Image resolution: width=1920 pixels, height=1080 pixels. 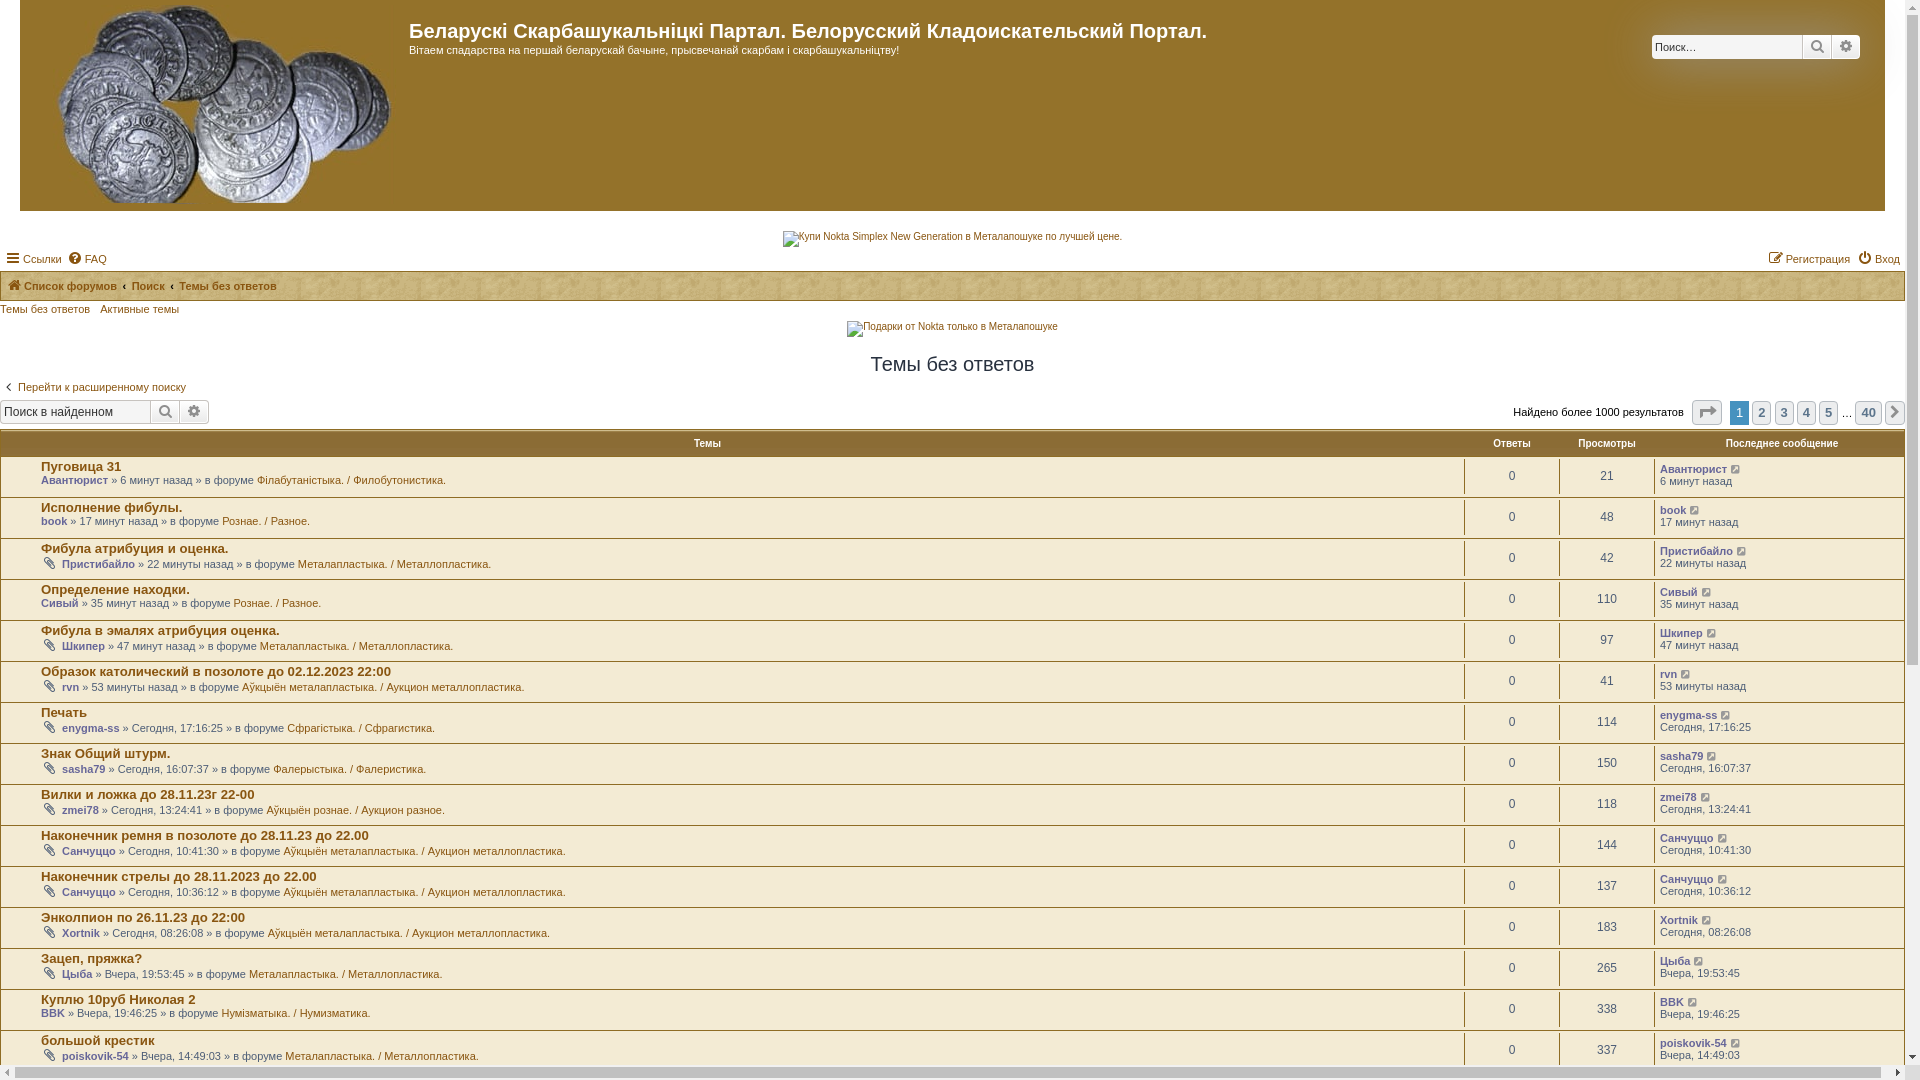 I want to click on sasha79, so click(x=1682, y=756).